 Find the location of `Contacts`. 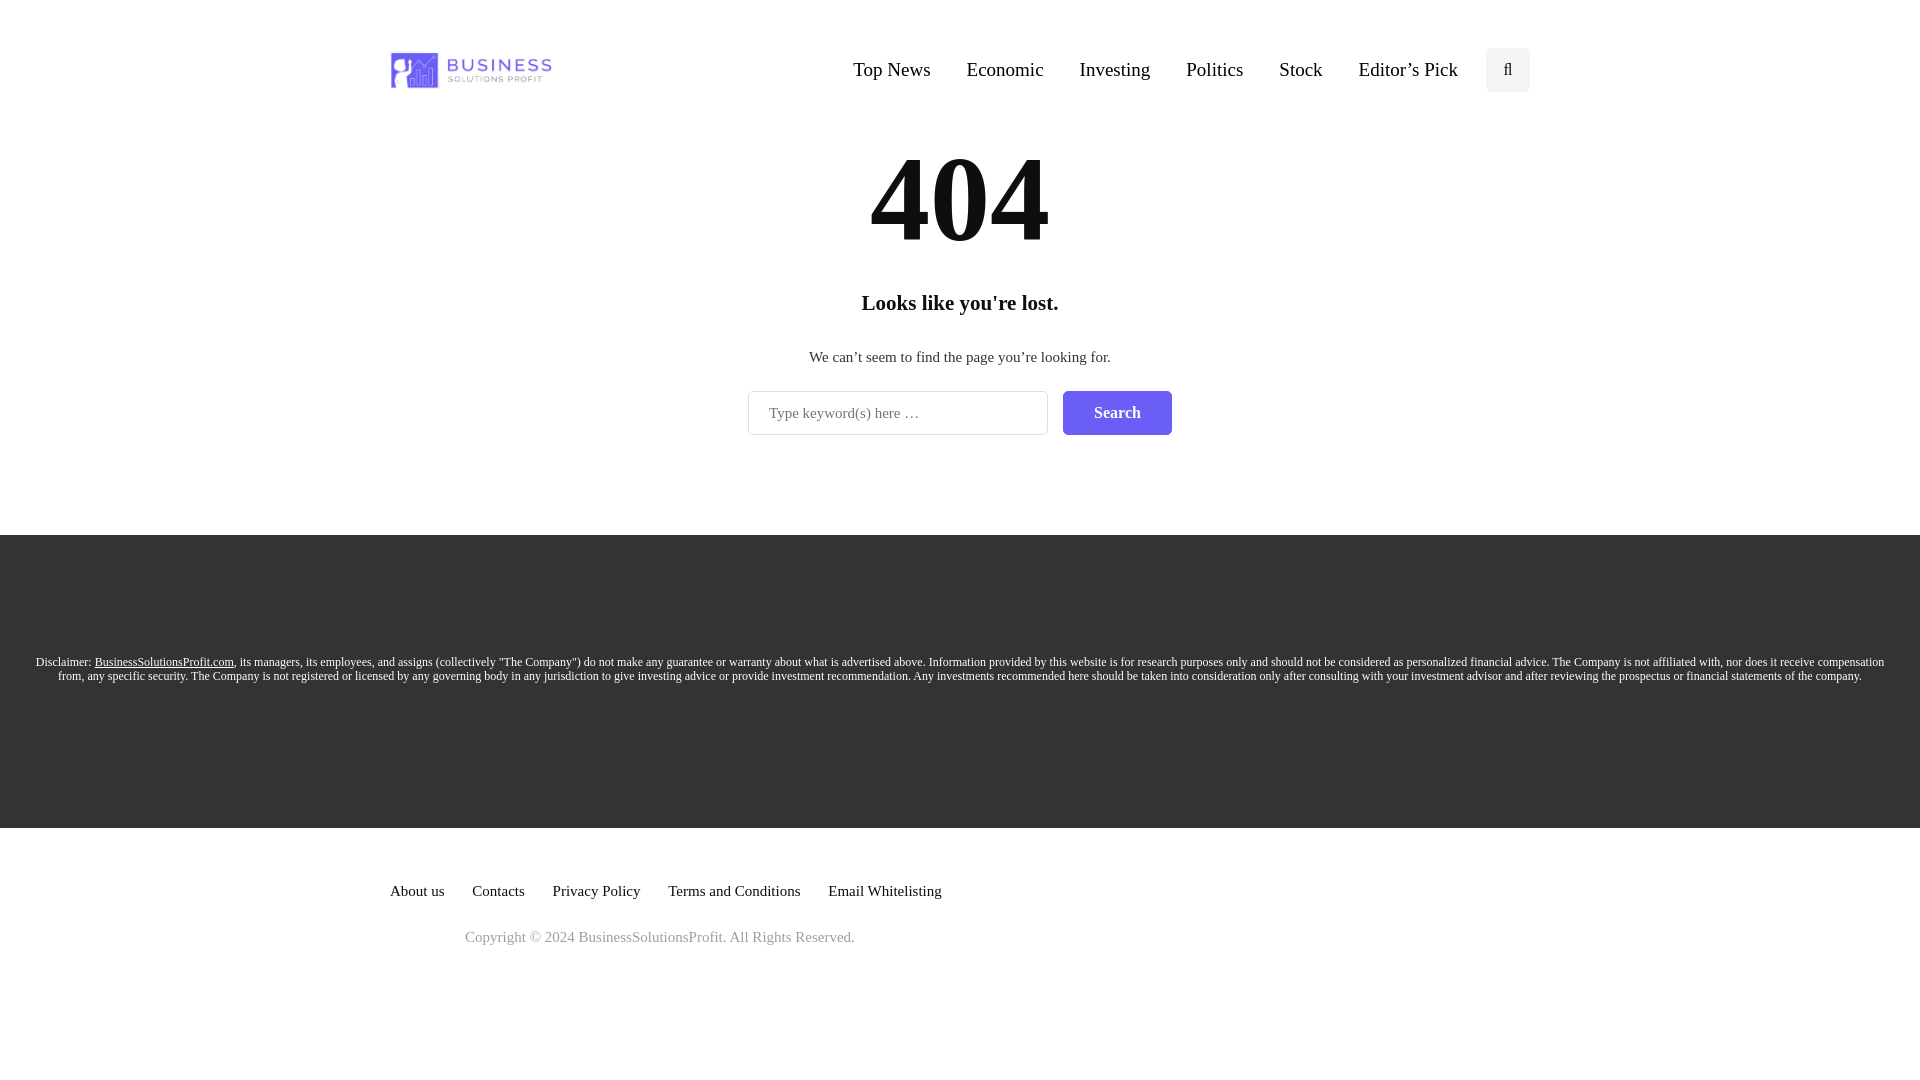

Contacts is located at coordinates (498, 890).